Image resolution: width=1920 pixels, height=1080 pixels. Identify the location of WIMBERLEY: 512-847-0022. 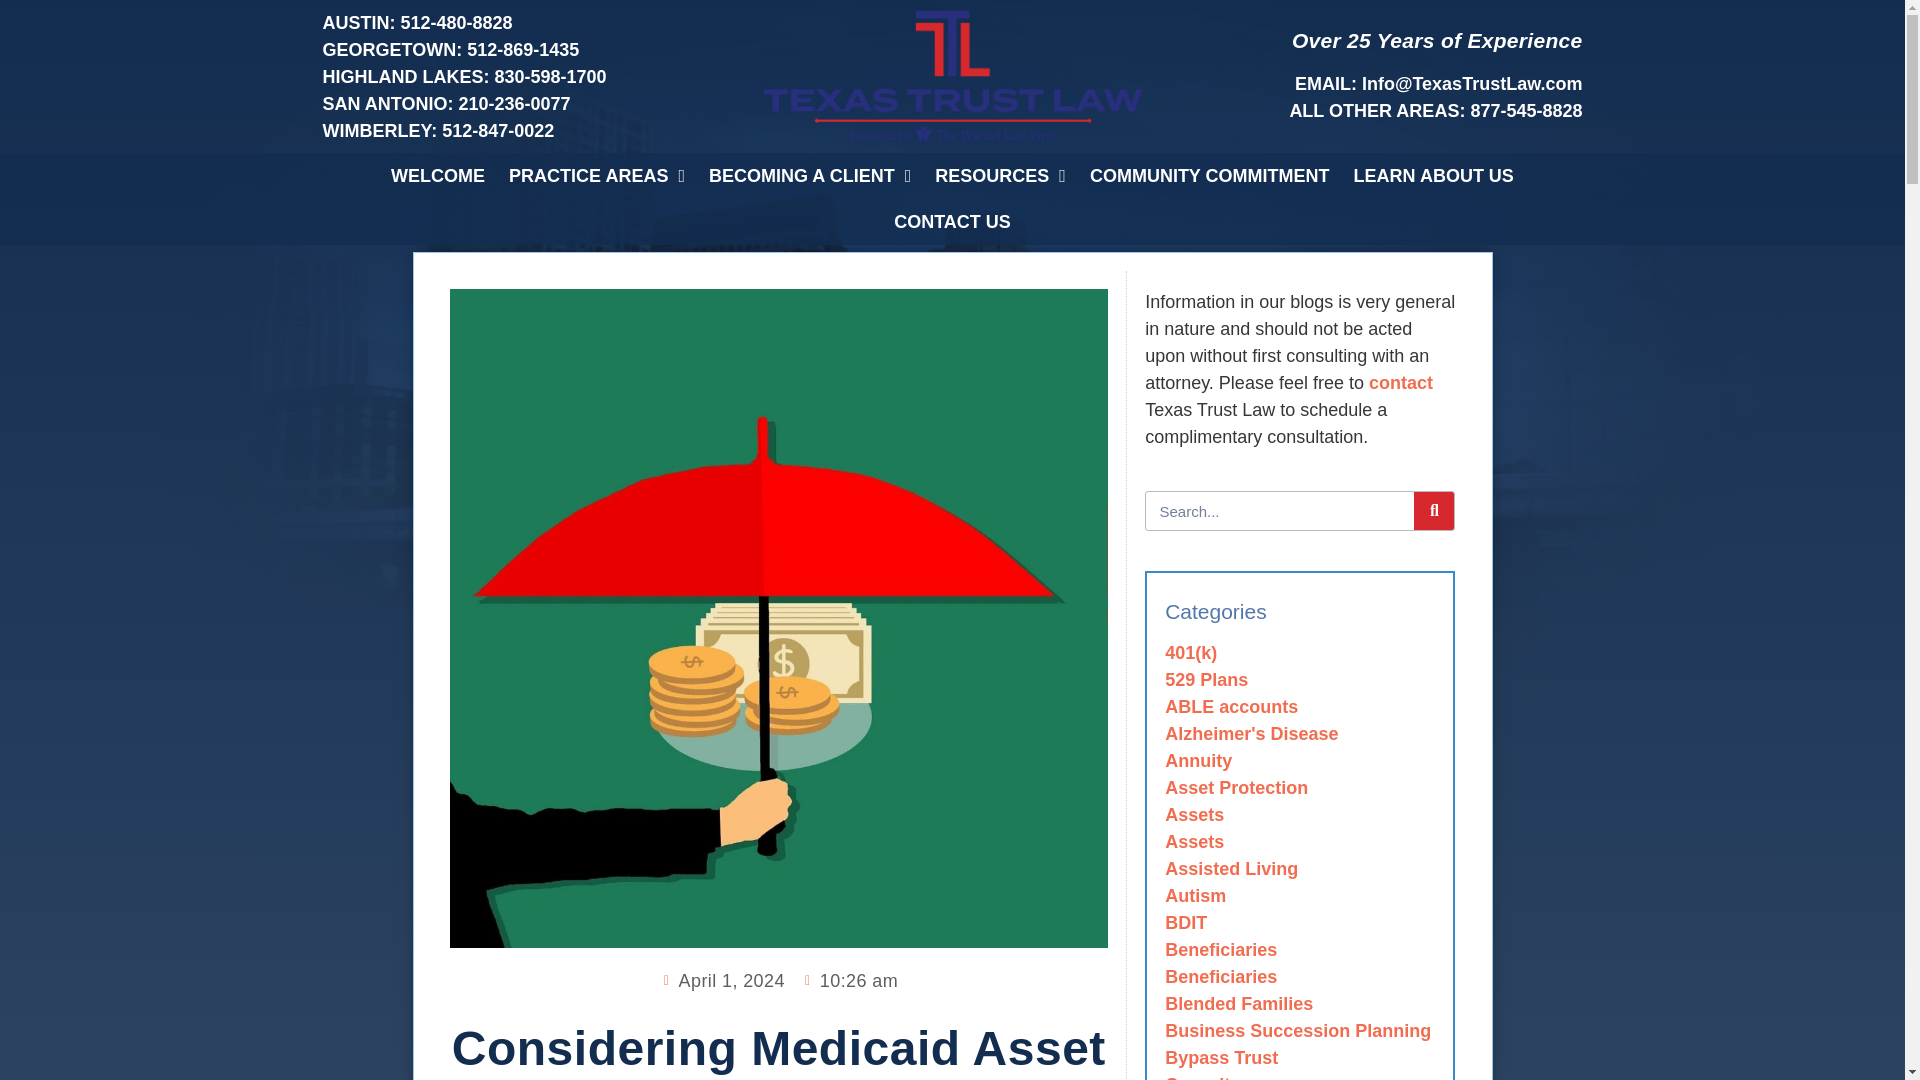
(632, 130).